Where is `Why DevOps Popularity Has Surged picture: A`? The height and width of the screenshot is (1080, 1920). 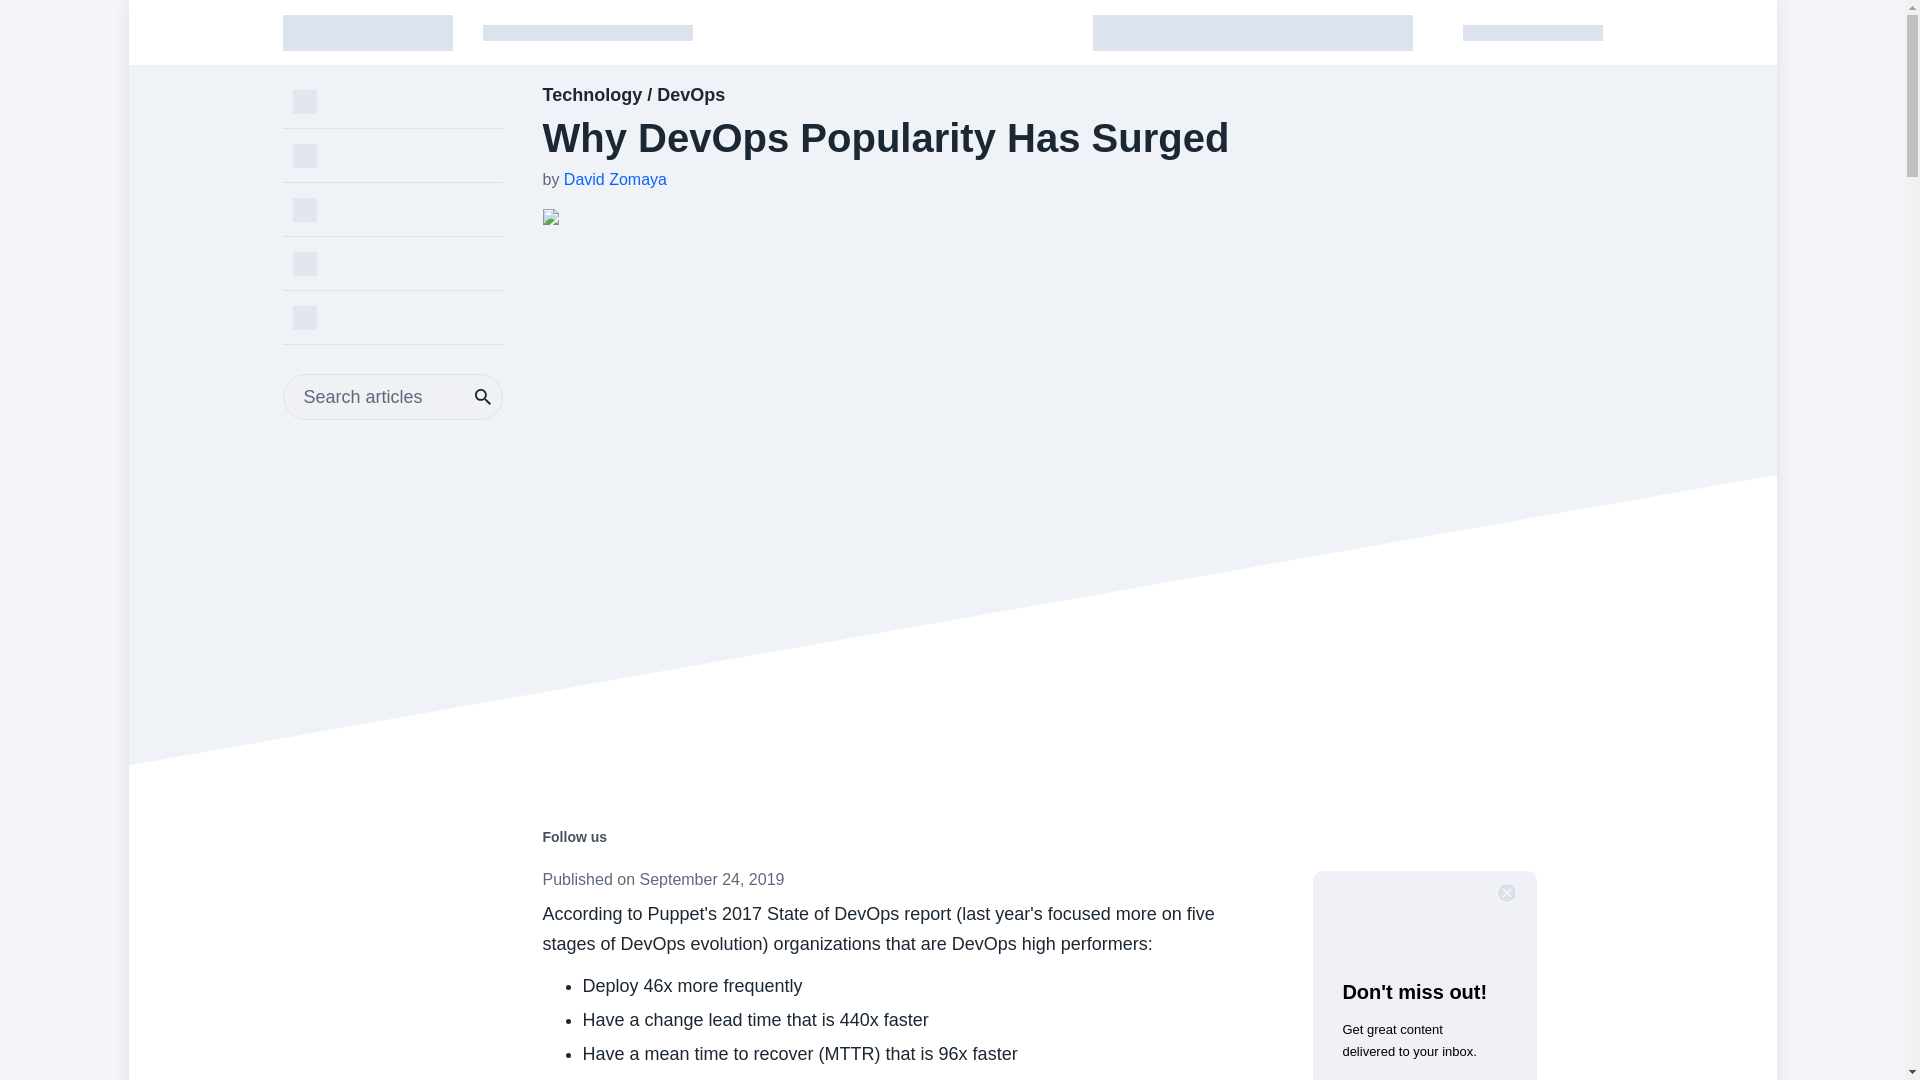
Why DevOps Popularity Has Surged picture: A is located at coordinates (714, 218).